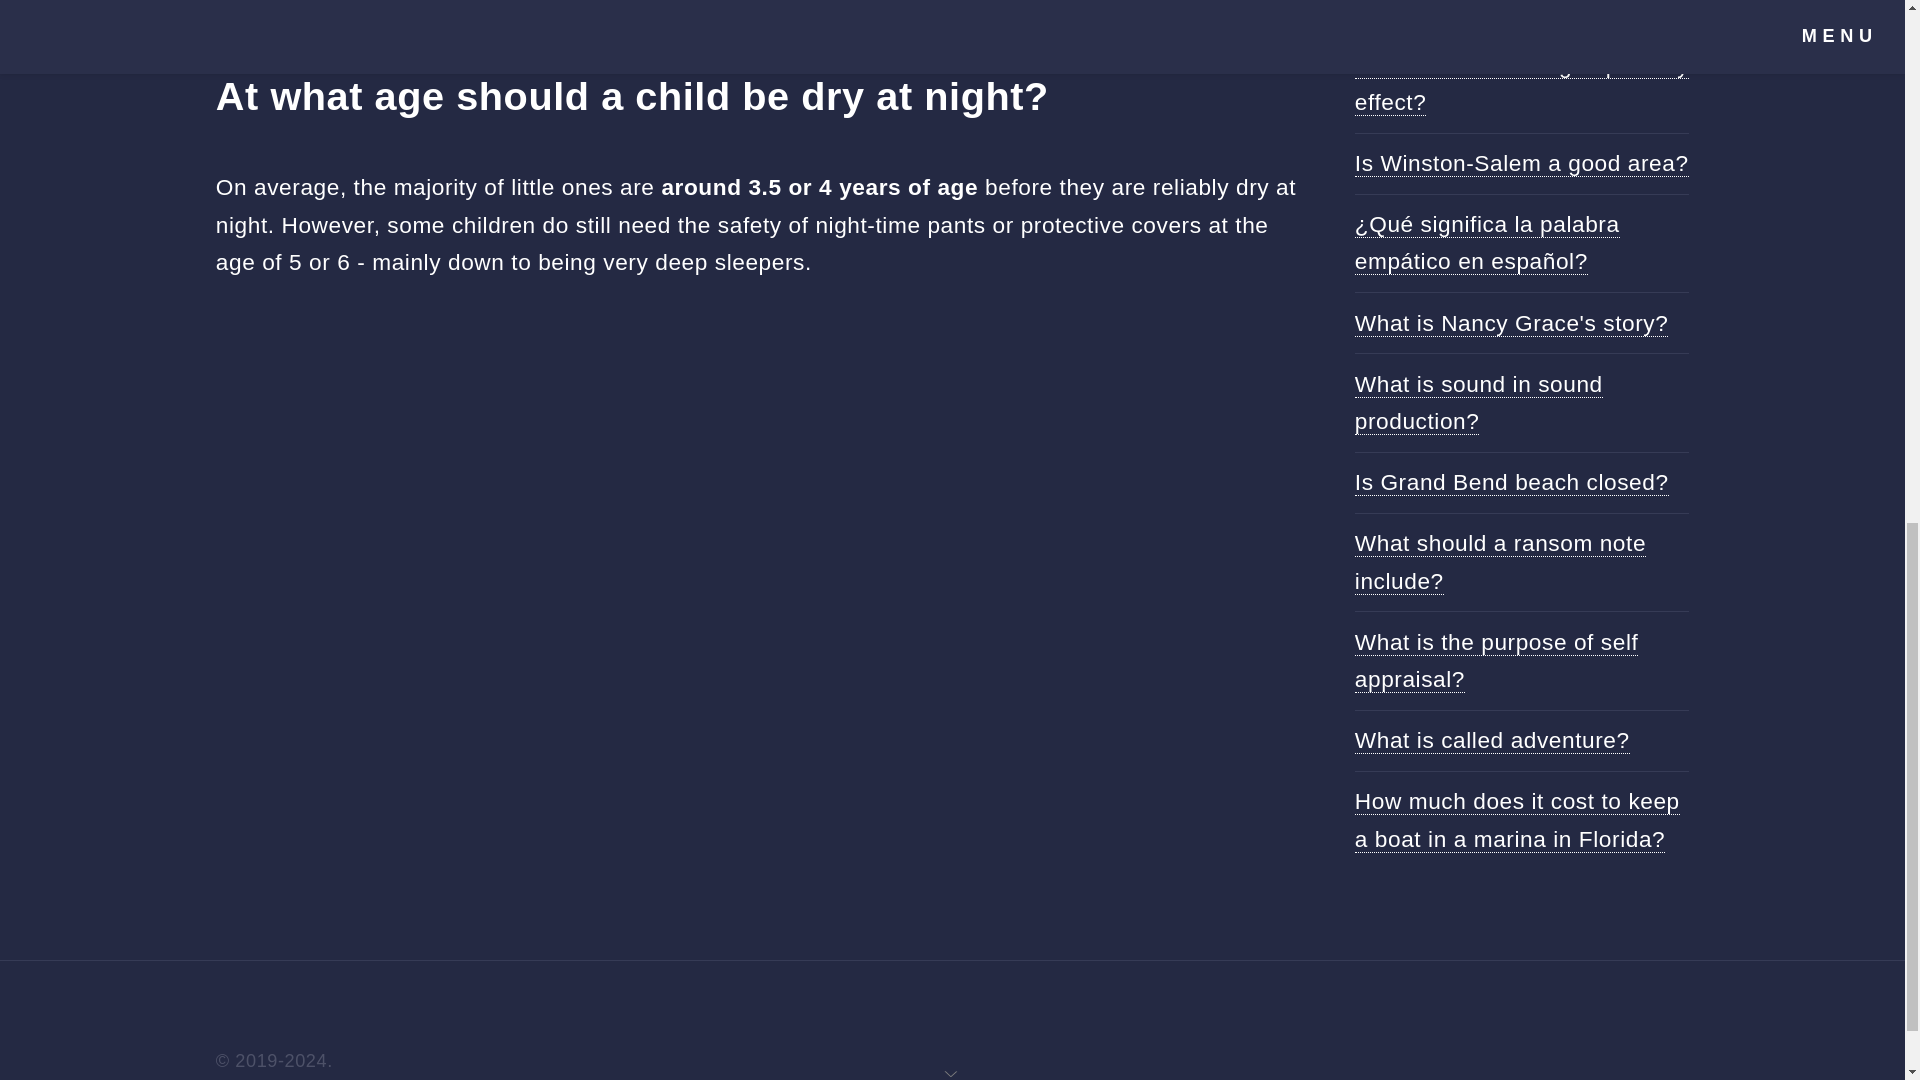 Image resolution: width=1920 pixels, height=1080 pixels. I want to click on What is called adventure?, so click(1492, 740).